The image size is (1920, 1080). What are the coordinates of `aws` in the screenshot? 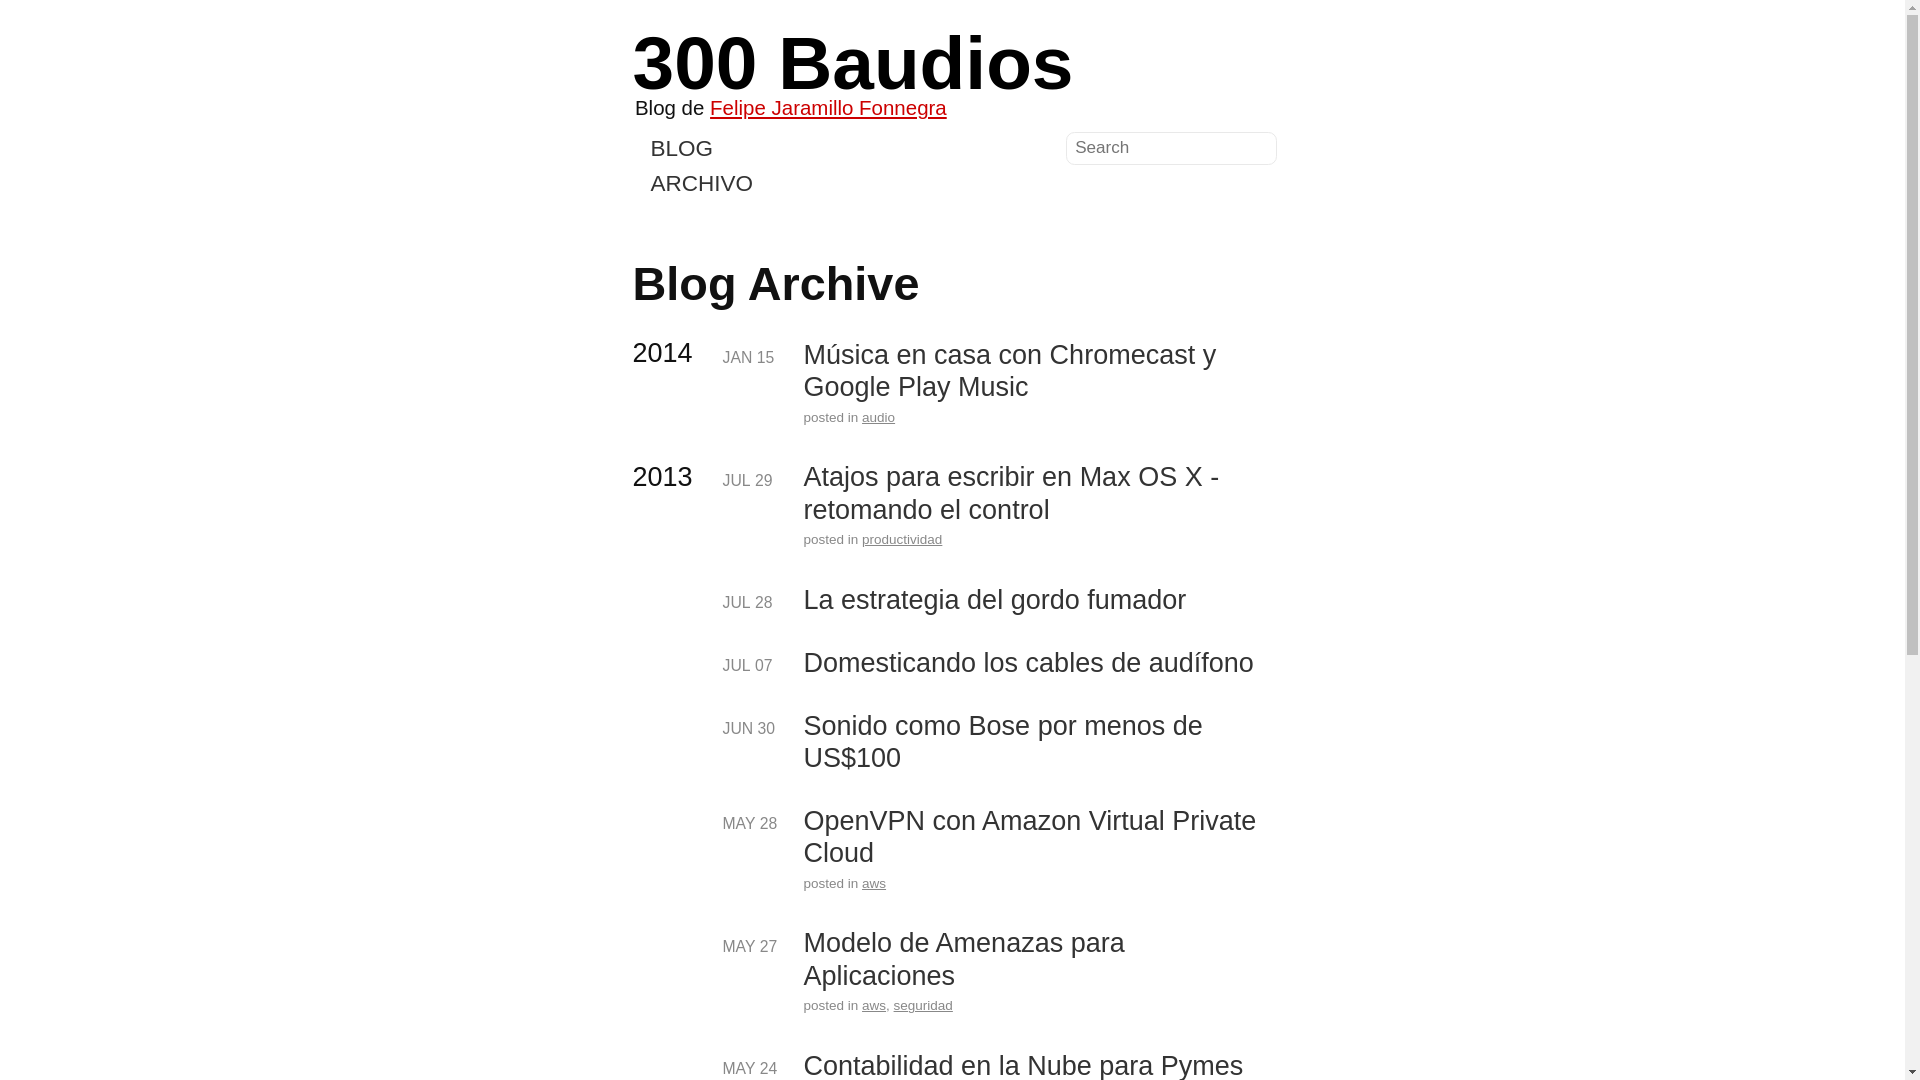 It's located at (874, 1006).